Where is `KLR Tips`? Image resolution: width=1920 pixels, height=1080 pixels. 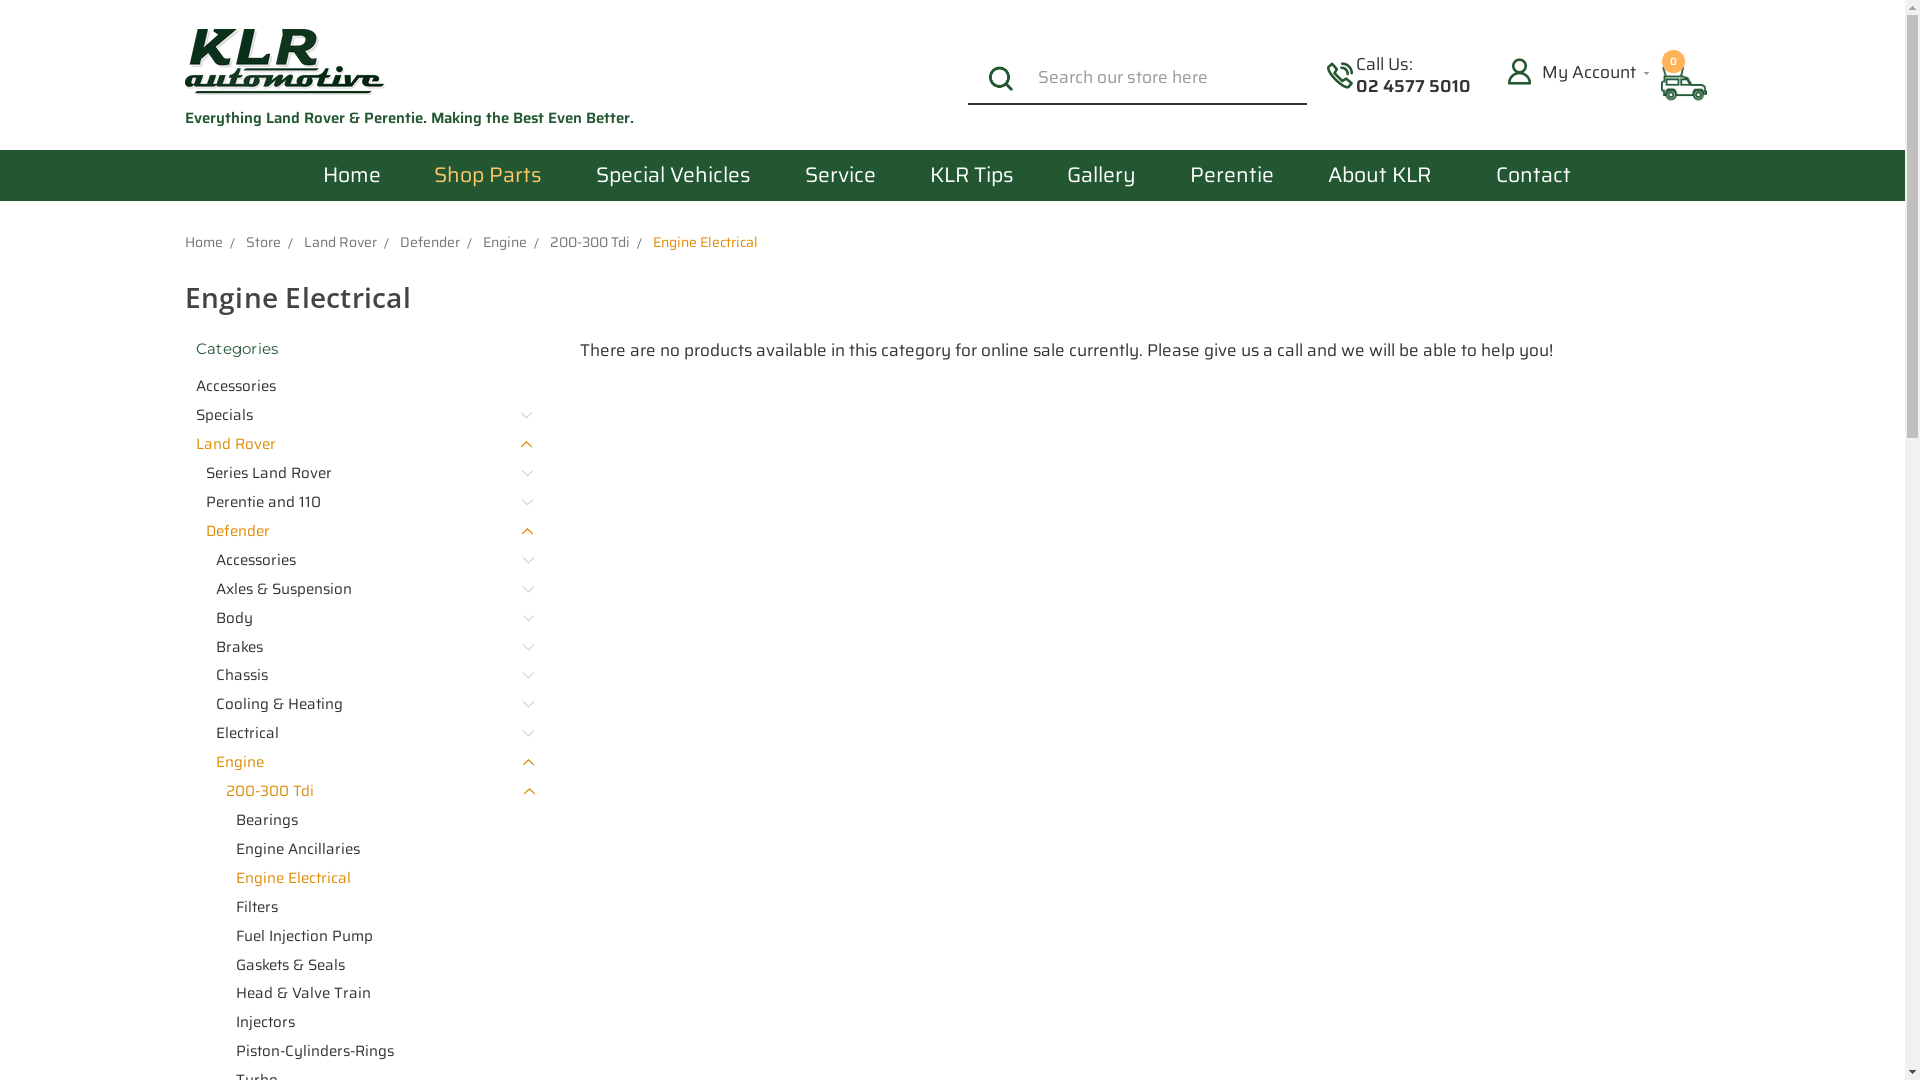
KLR Tips is located at coordinates (972, 176).